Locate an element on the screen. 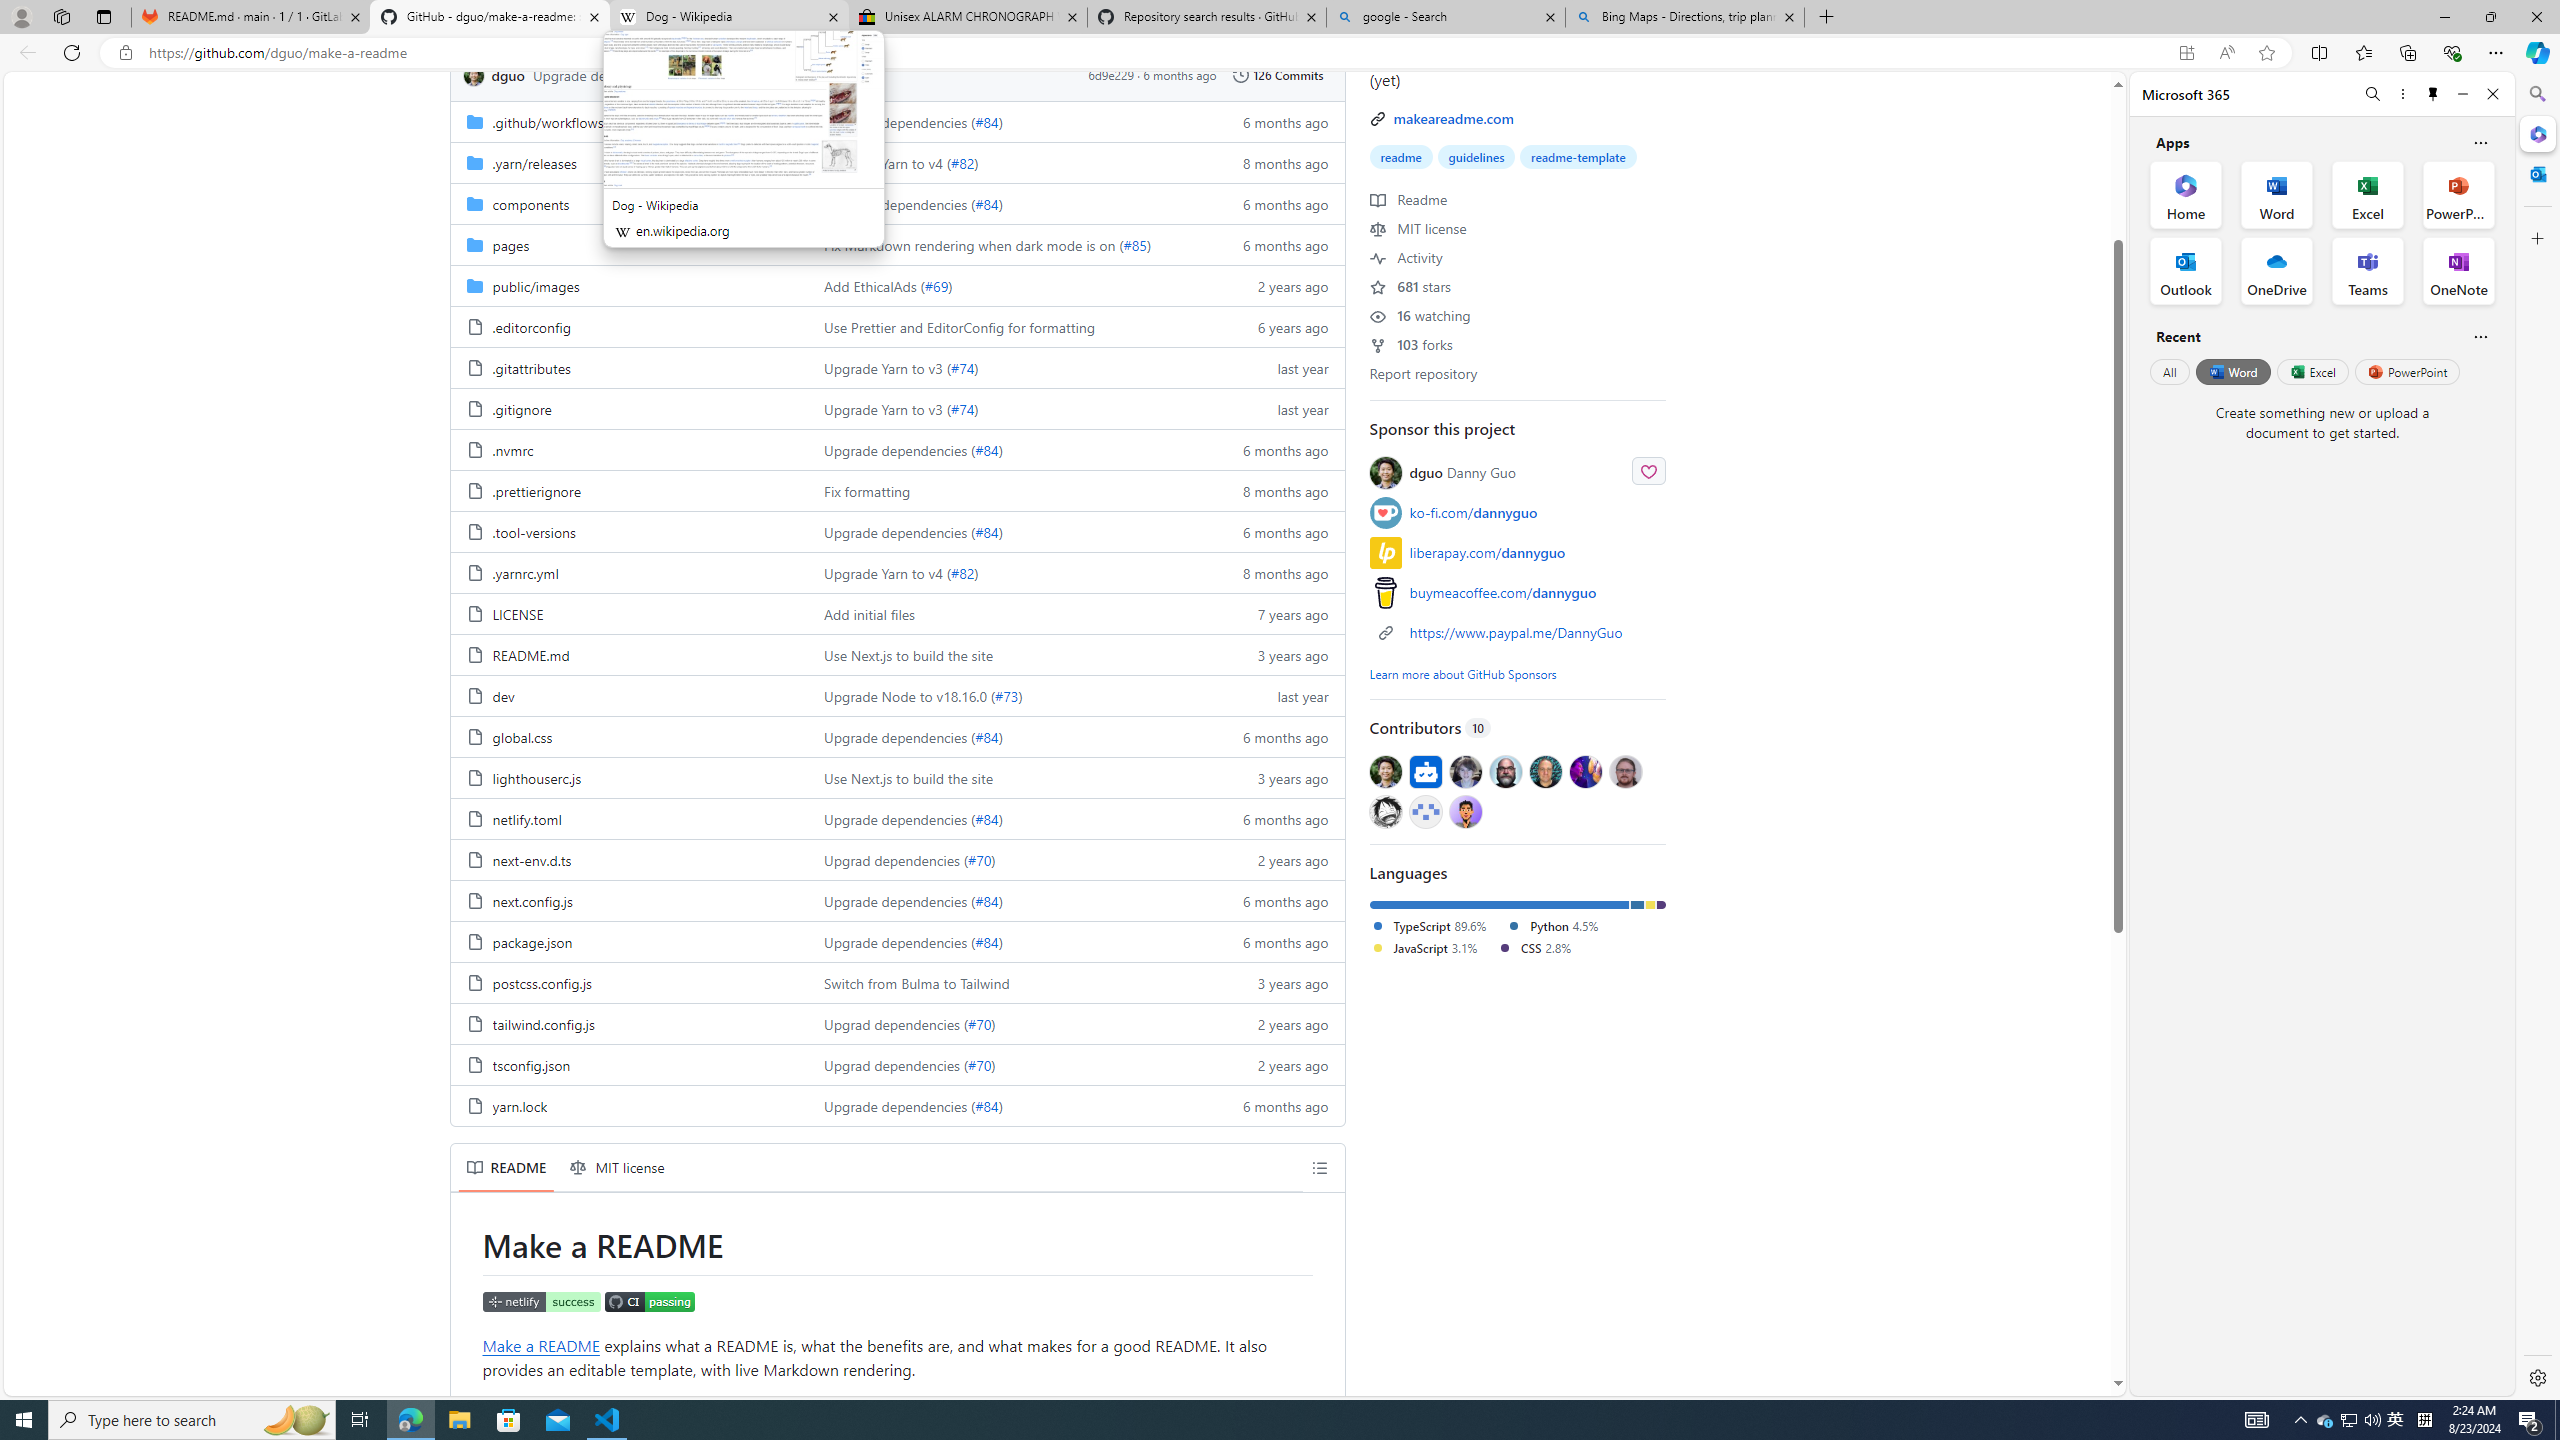 This screenshot has width=2560, height=1440. Upgrade Yarn to v3 (#74) is located at coordinates (1008, 408).